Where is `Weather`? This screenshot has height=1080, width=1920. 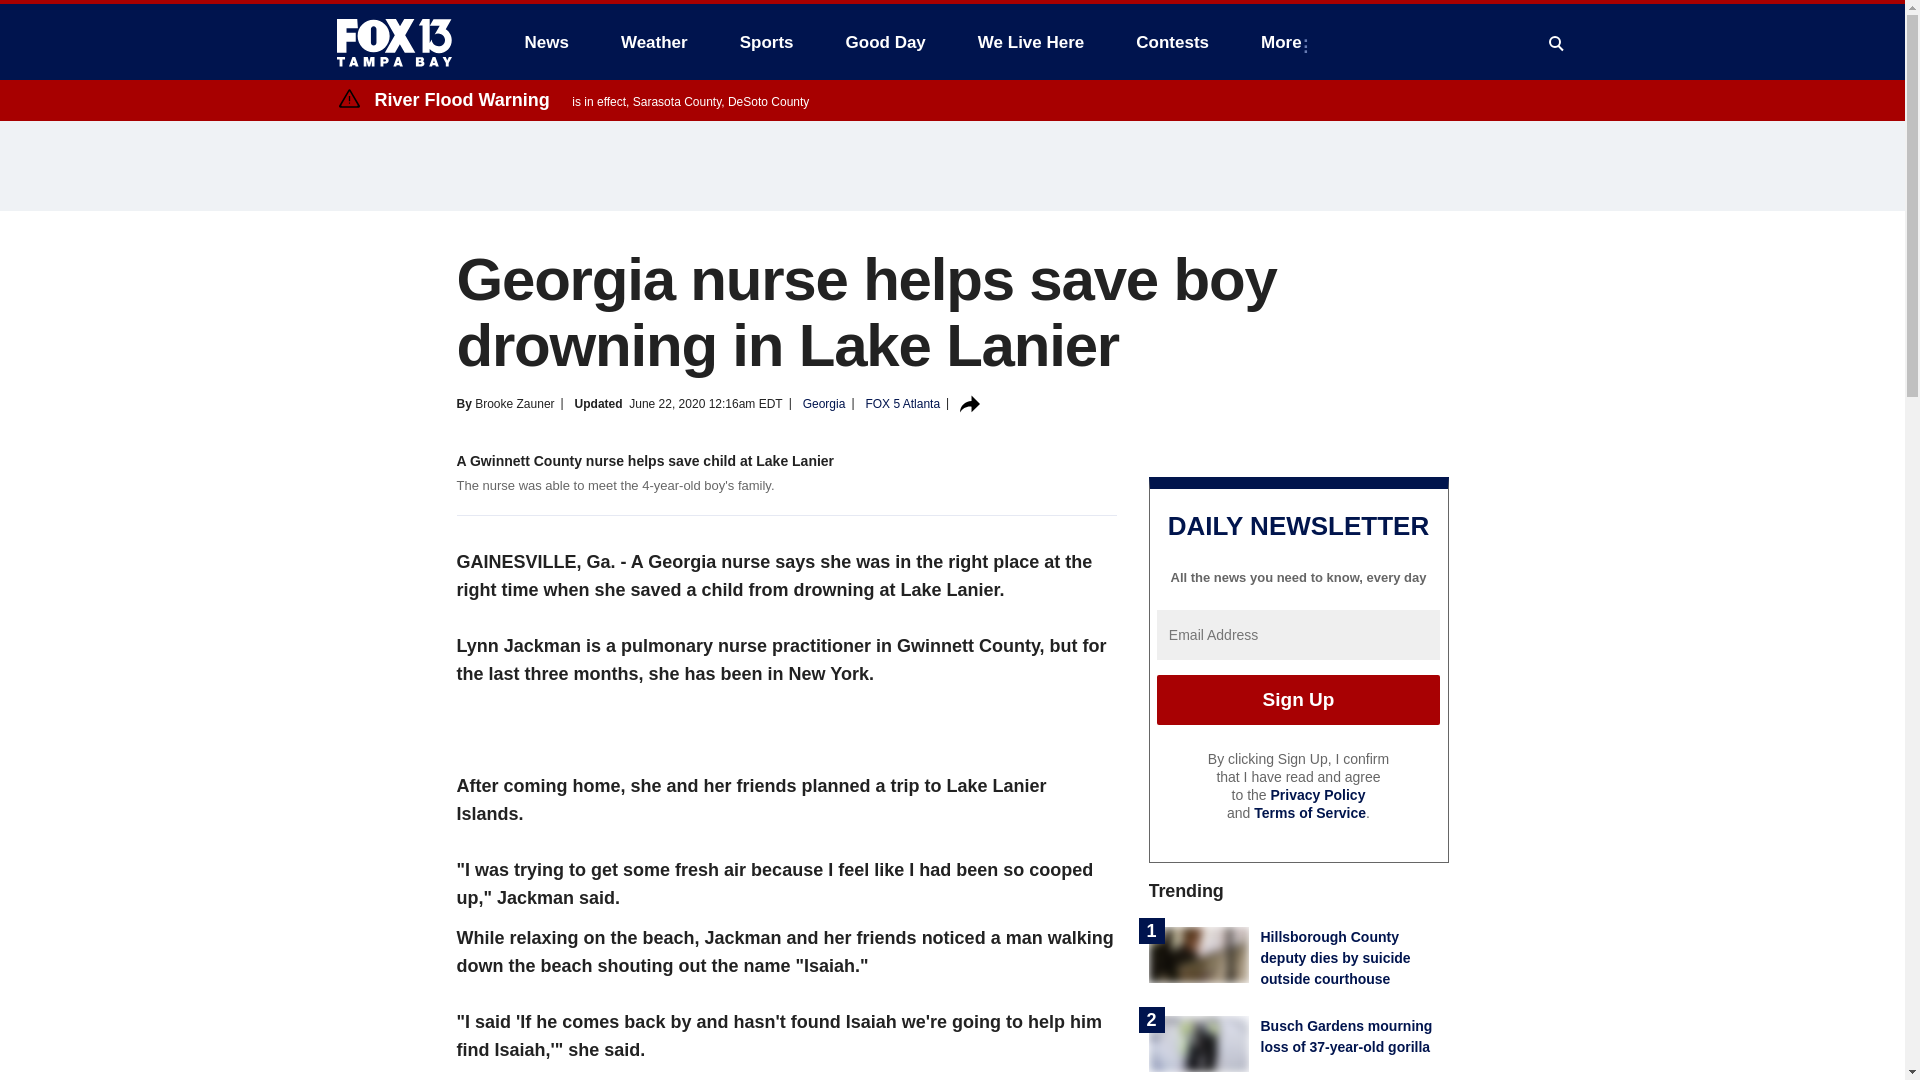 Weather is located at coordinates (654, 42).